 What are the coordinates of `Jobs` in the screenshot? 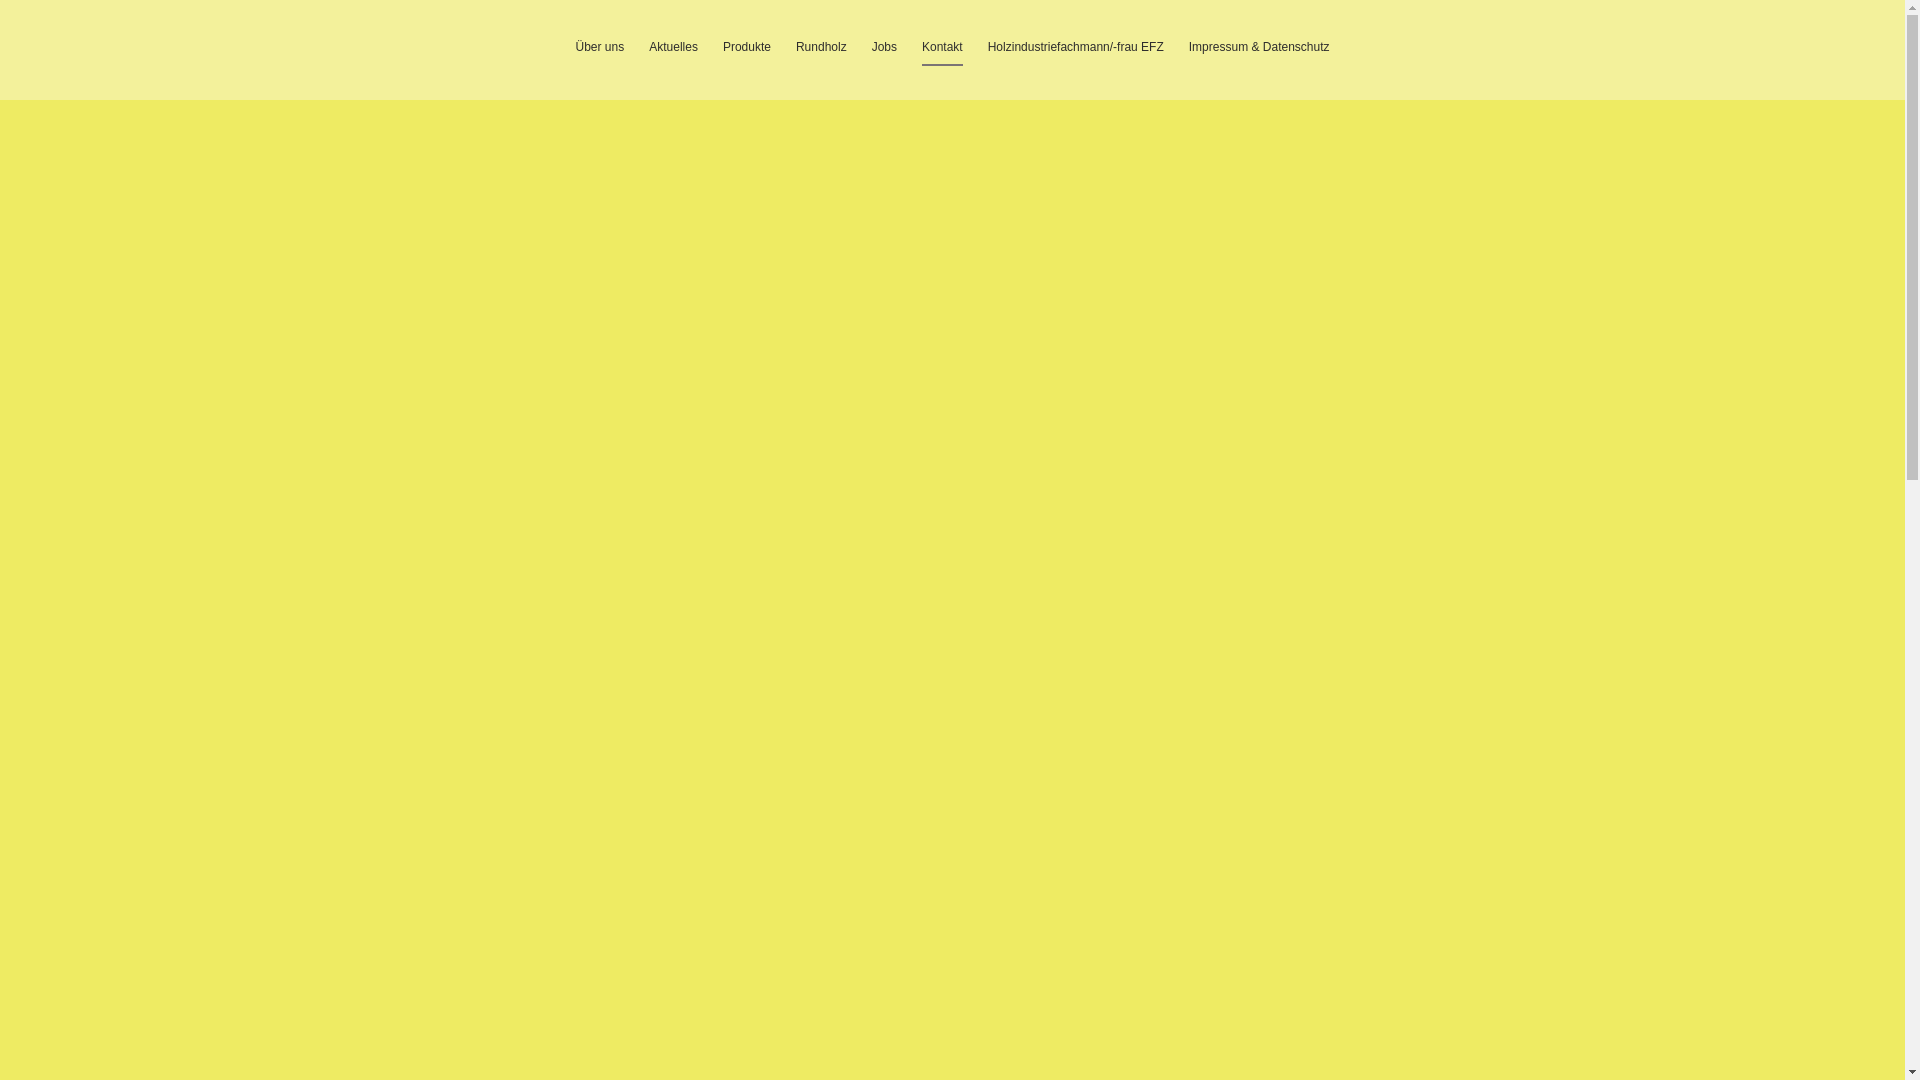 It's located at (884, 53).